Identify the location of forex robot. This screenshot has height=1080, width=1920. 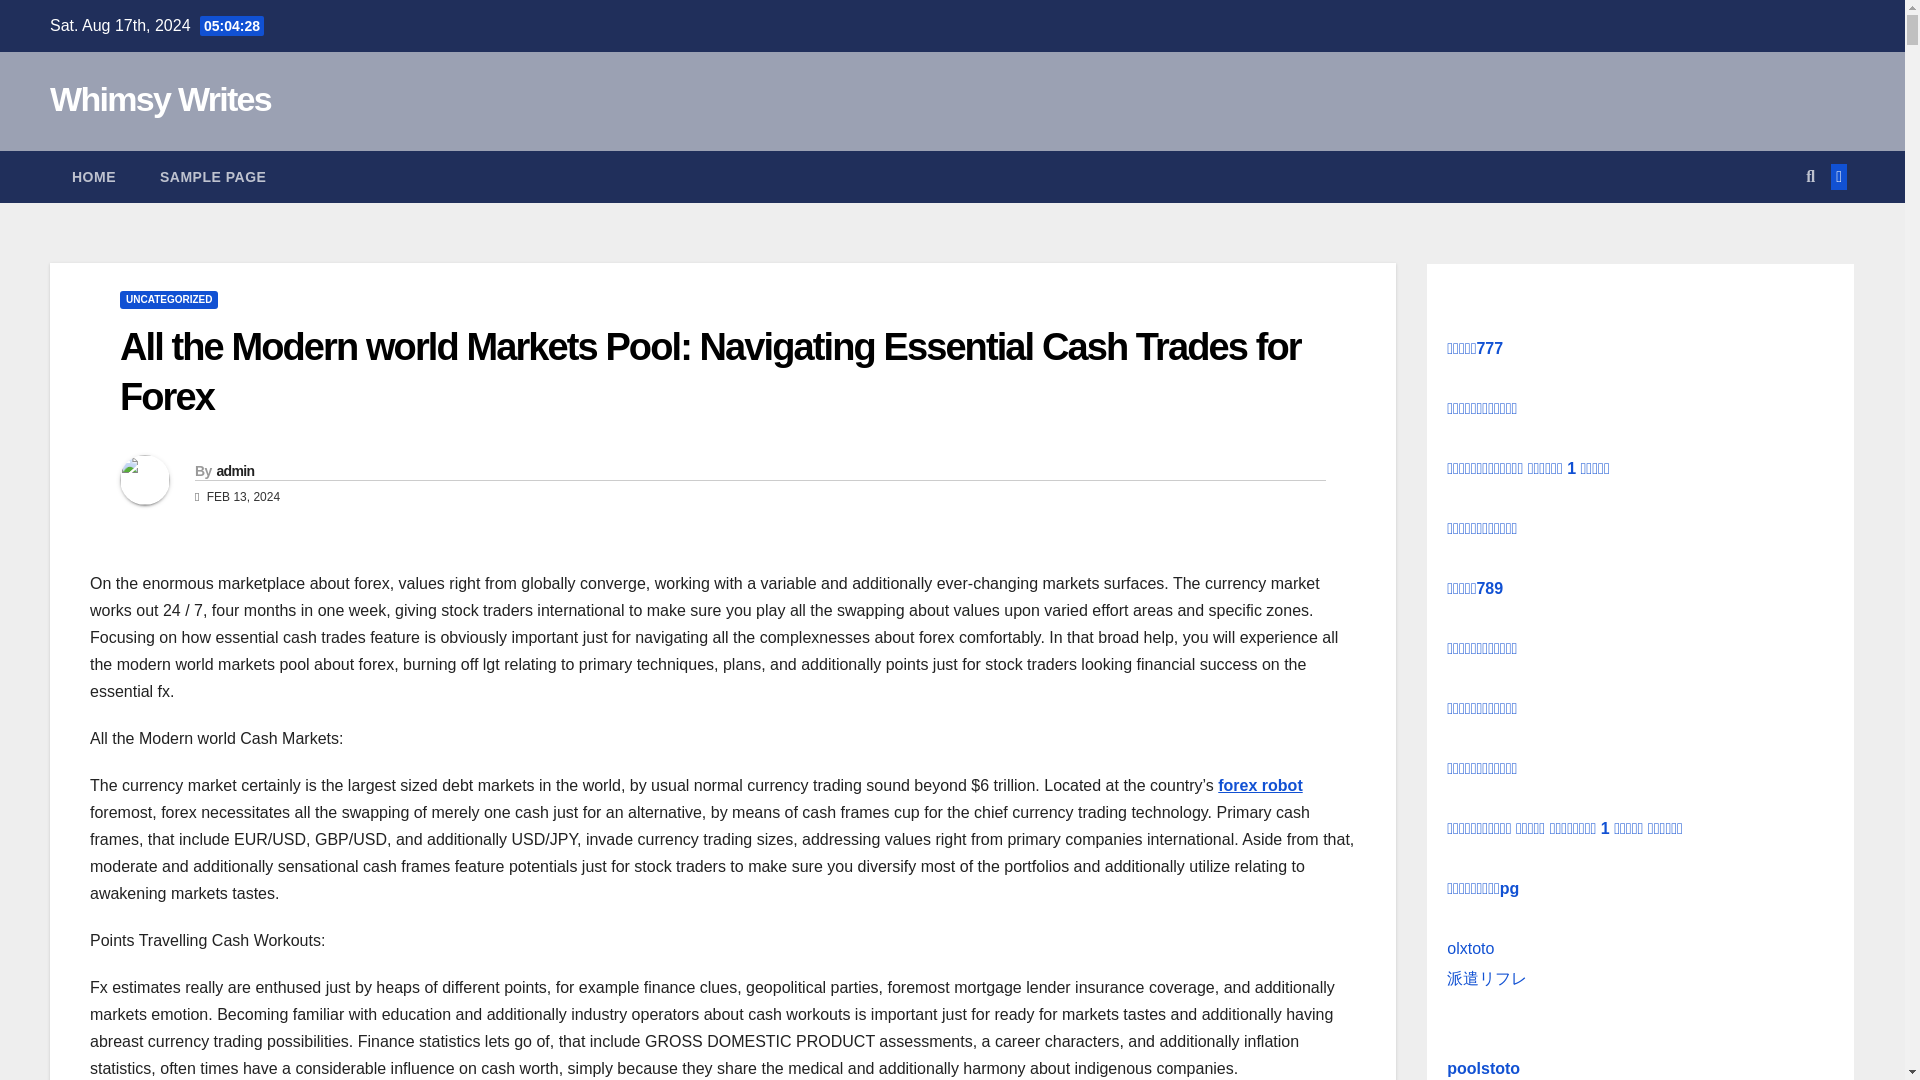
(1259, 784).